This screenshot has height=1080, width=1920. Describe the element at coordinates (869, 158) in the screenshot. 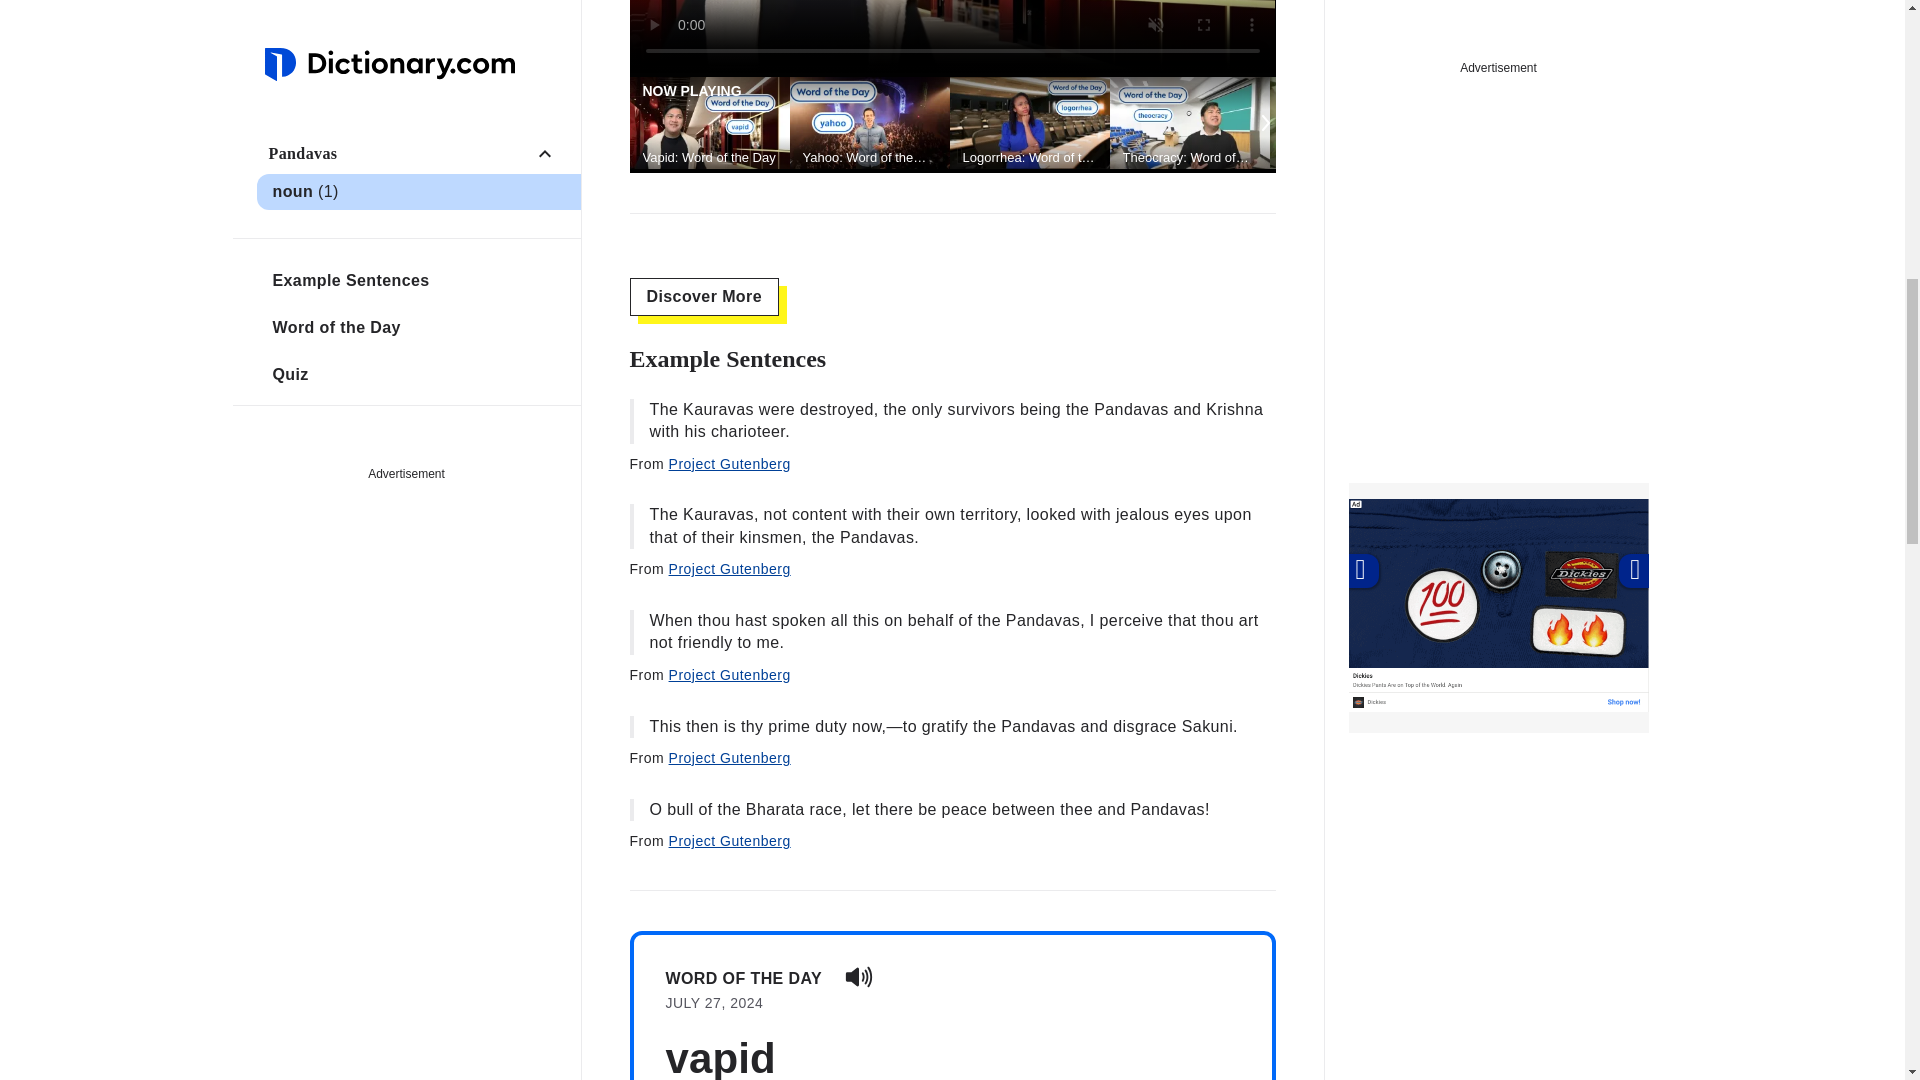

I see `Yahoo: Word of the Day` at that location.